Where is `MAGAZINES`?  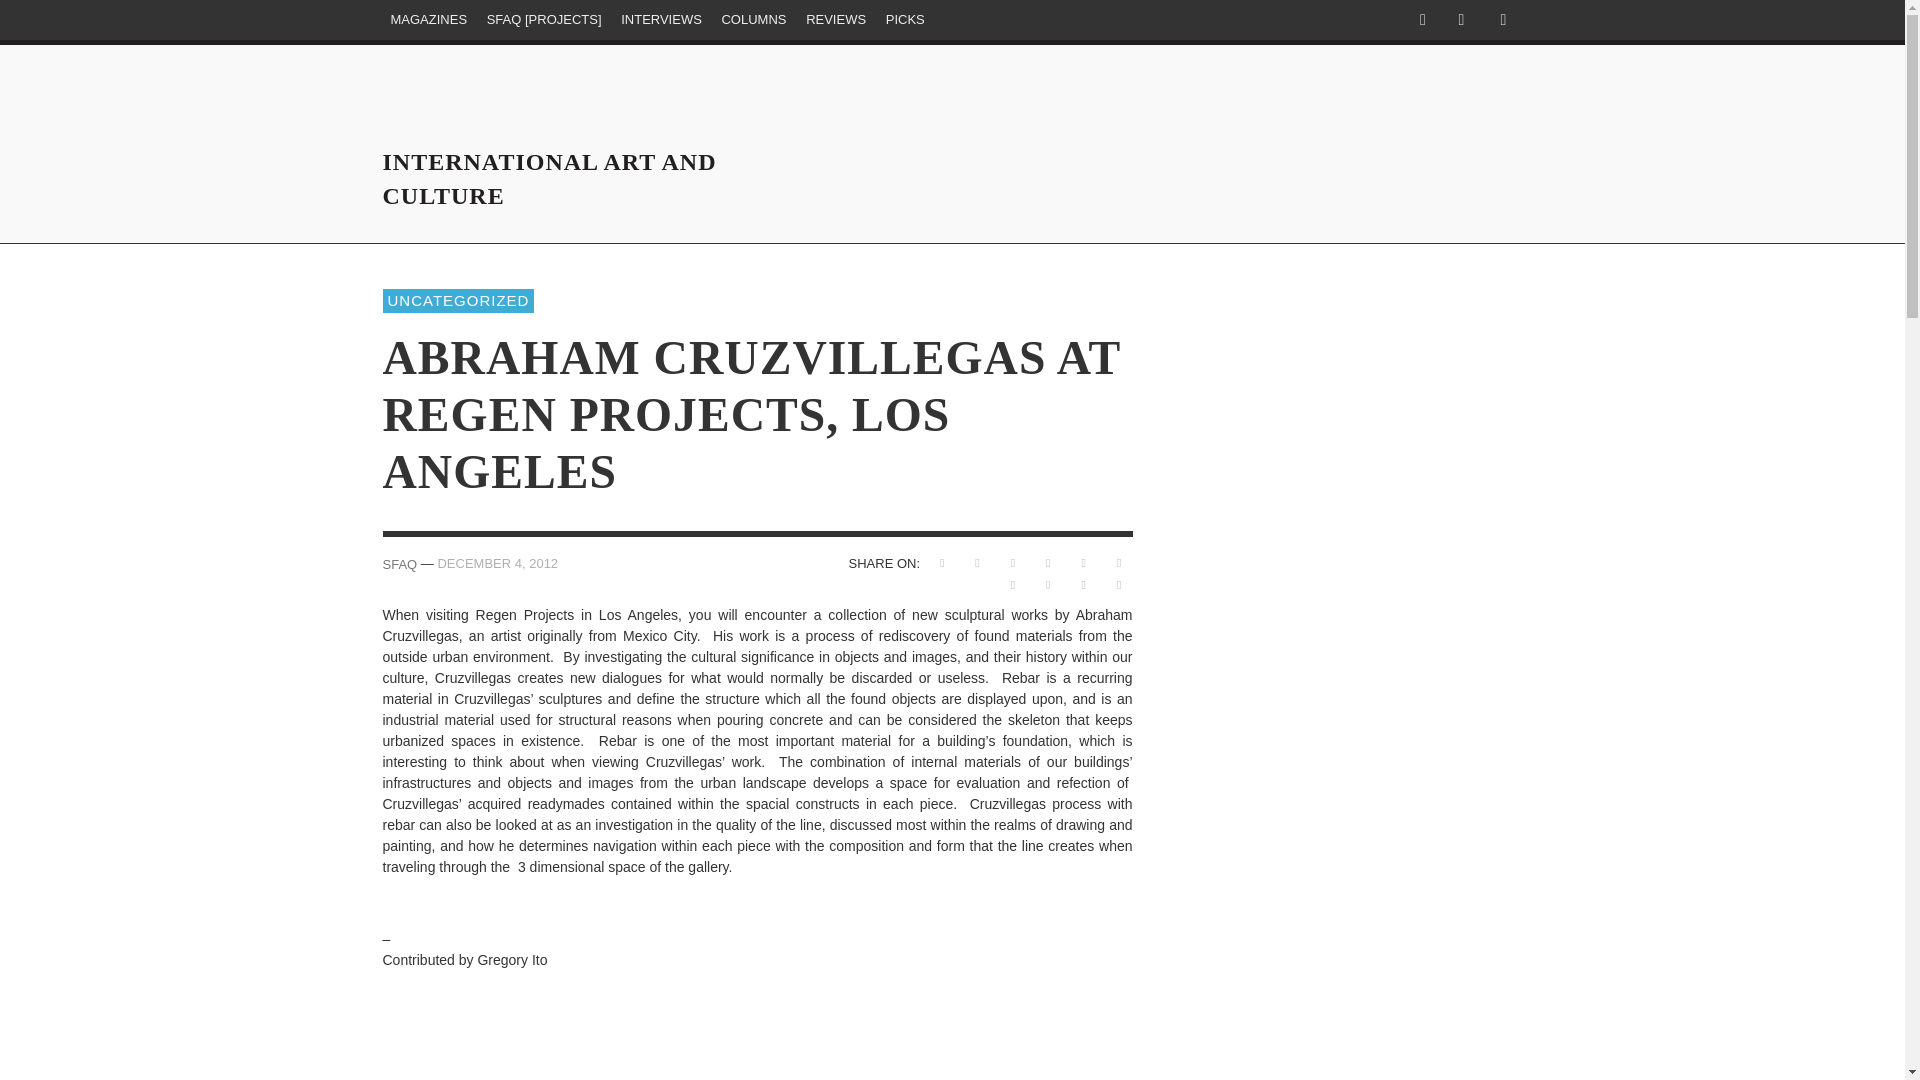
MAGAZINES is located at coordinates (428, 20).